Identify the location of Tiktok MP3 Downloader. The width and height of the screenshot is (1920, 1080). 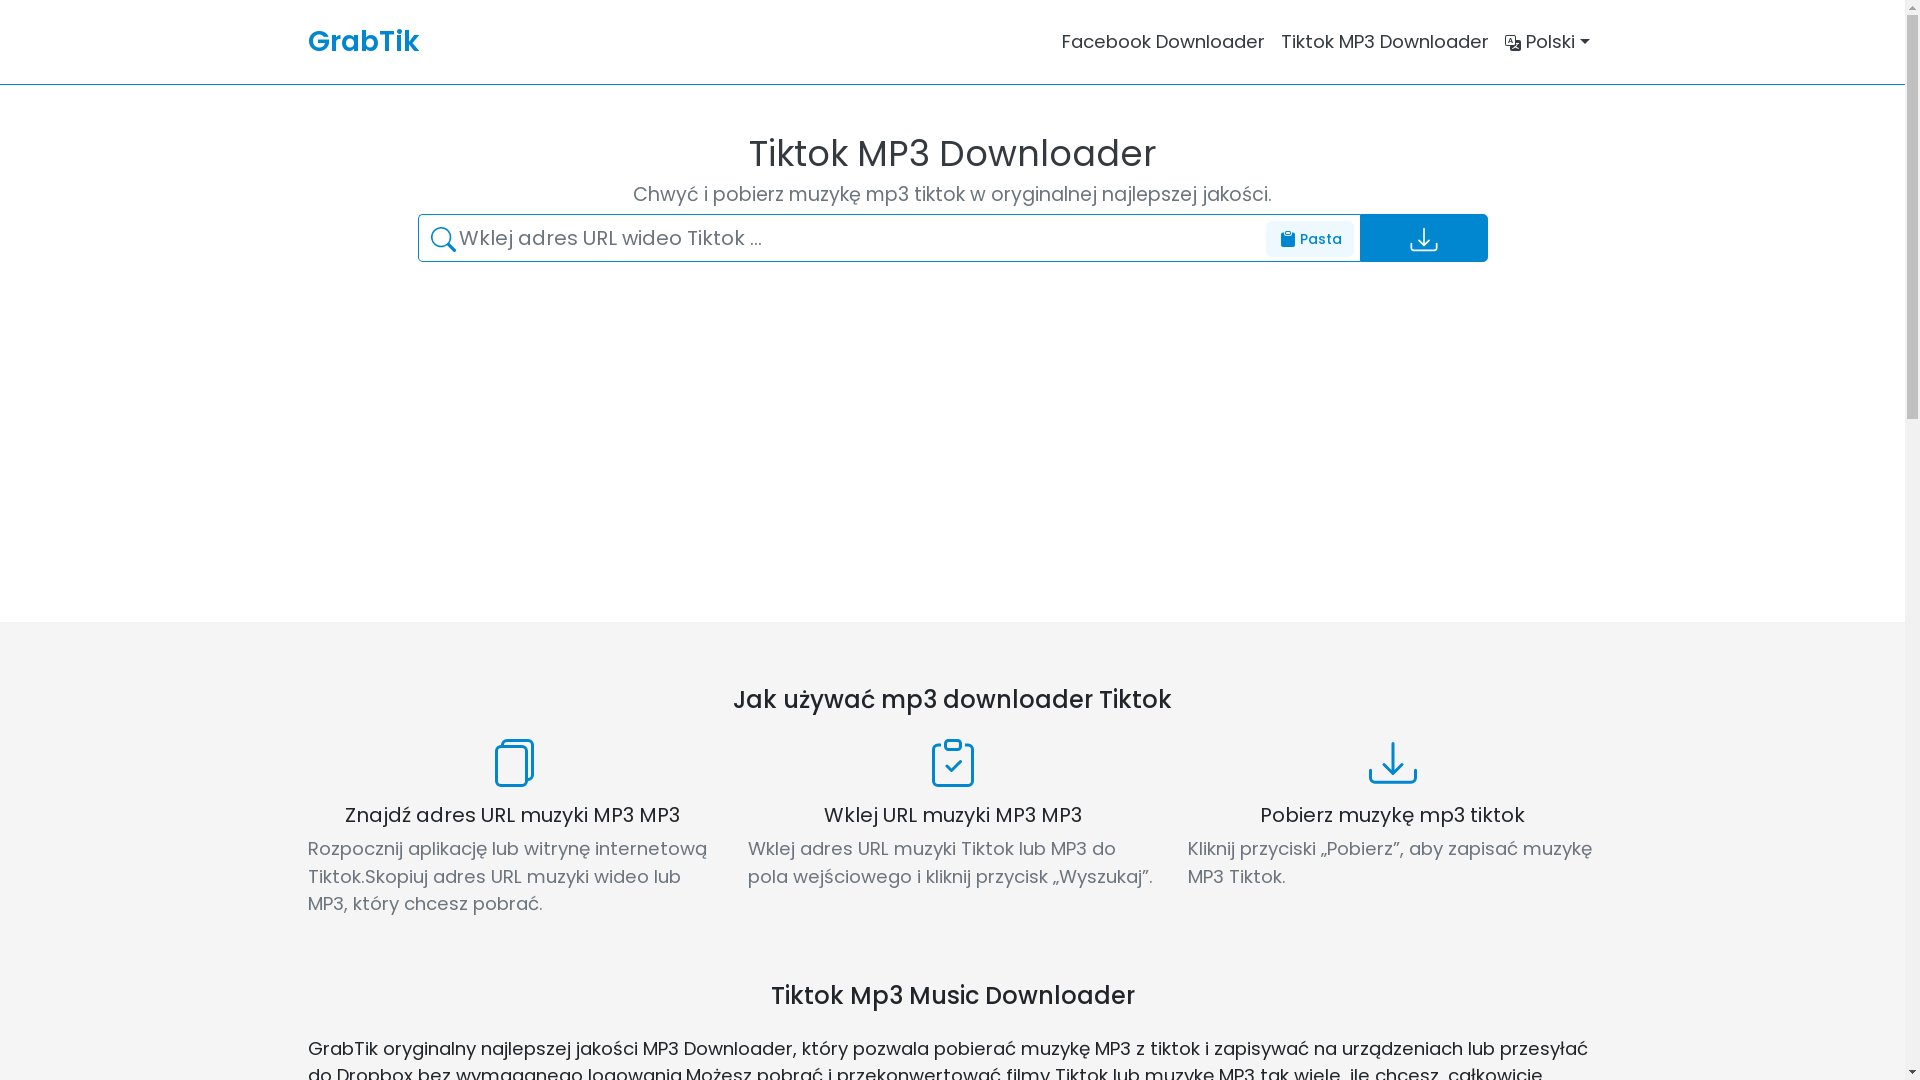
(1385, 42).